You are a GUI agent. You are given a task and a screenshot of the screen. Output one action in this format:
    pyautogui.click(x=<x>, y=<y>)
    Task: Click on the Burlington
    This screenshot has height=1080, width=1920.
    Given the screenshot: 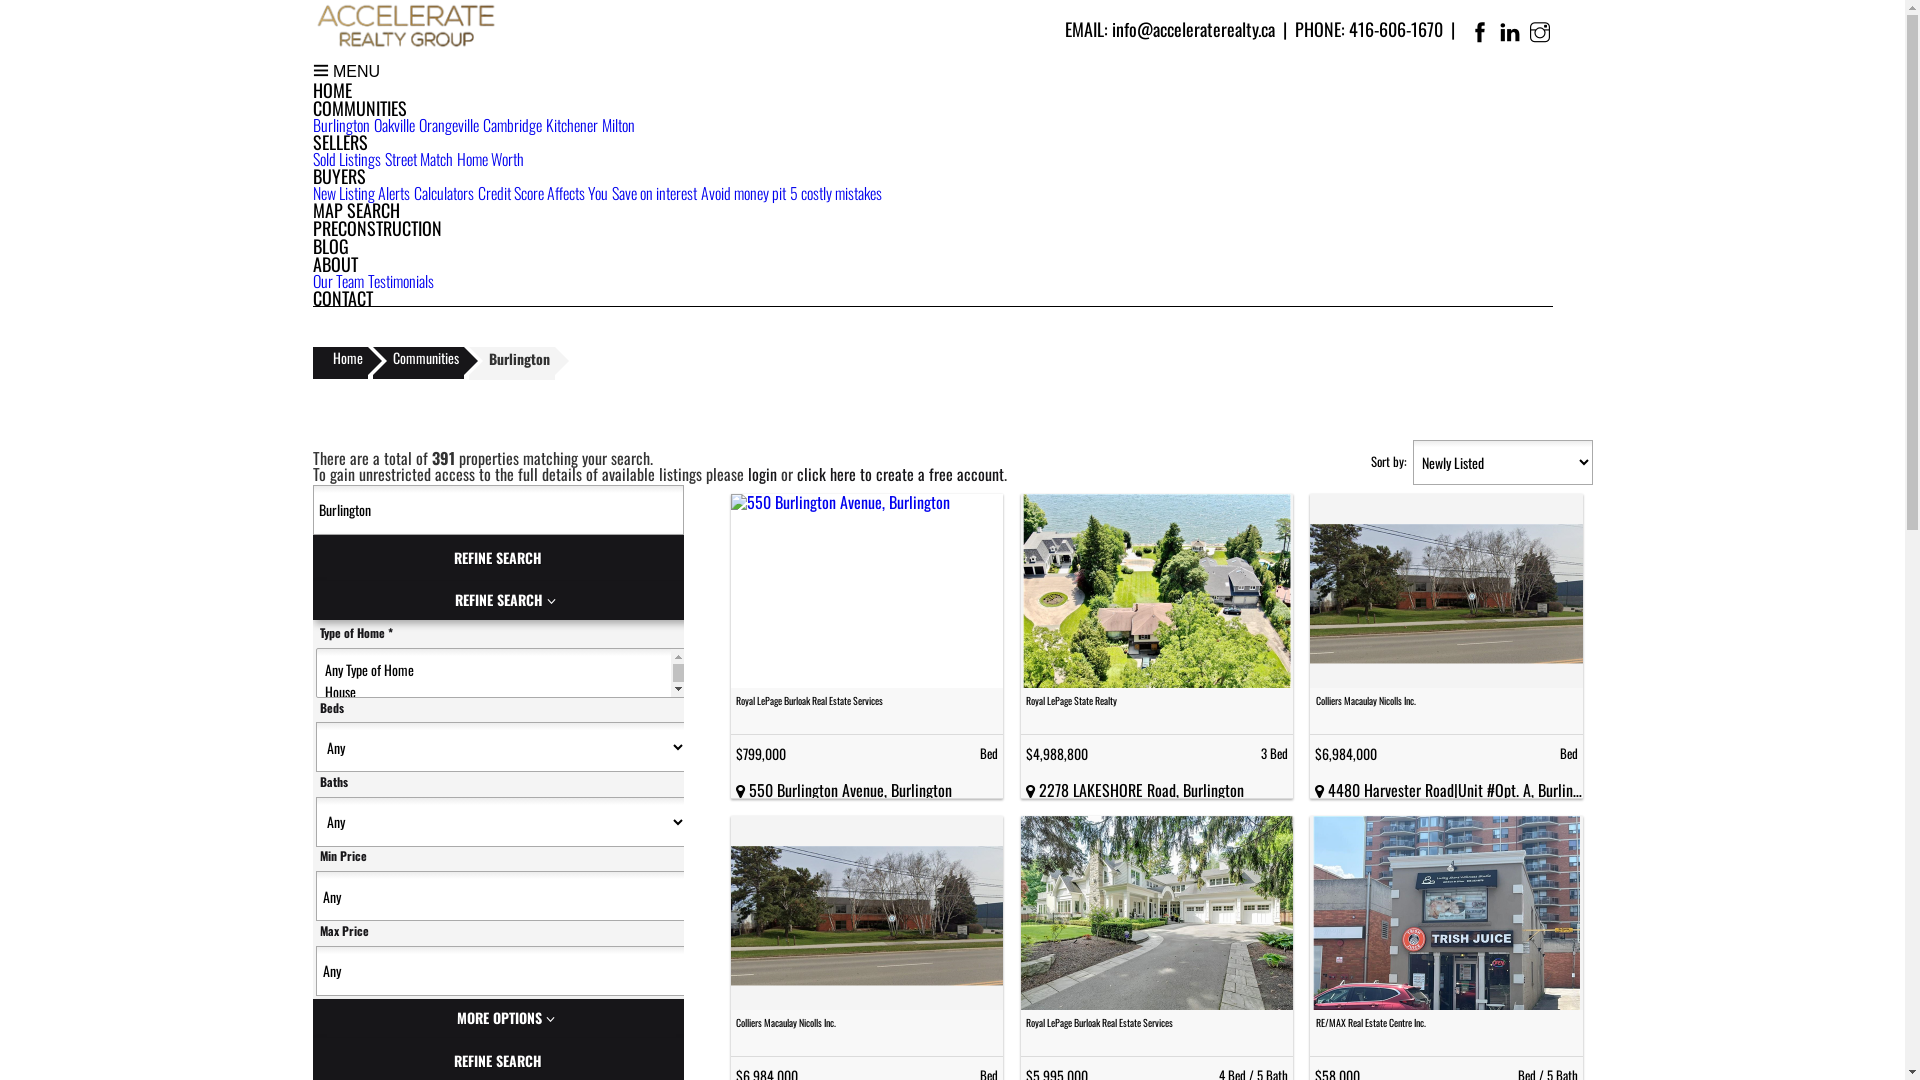 What is the action you would take?
    pyautogui.click(x=866, y=913)
    